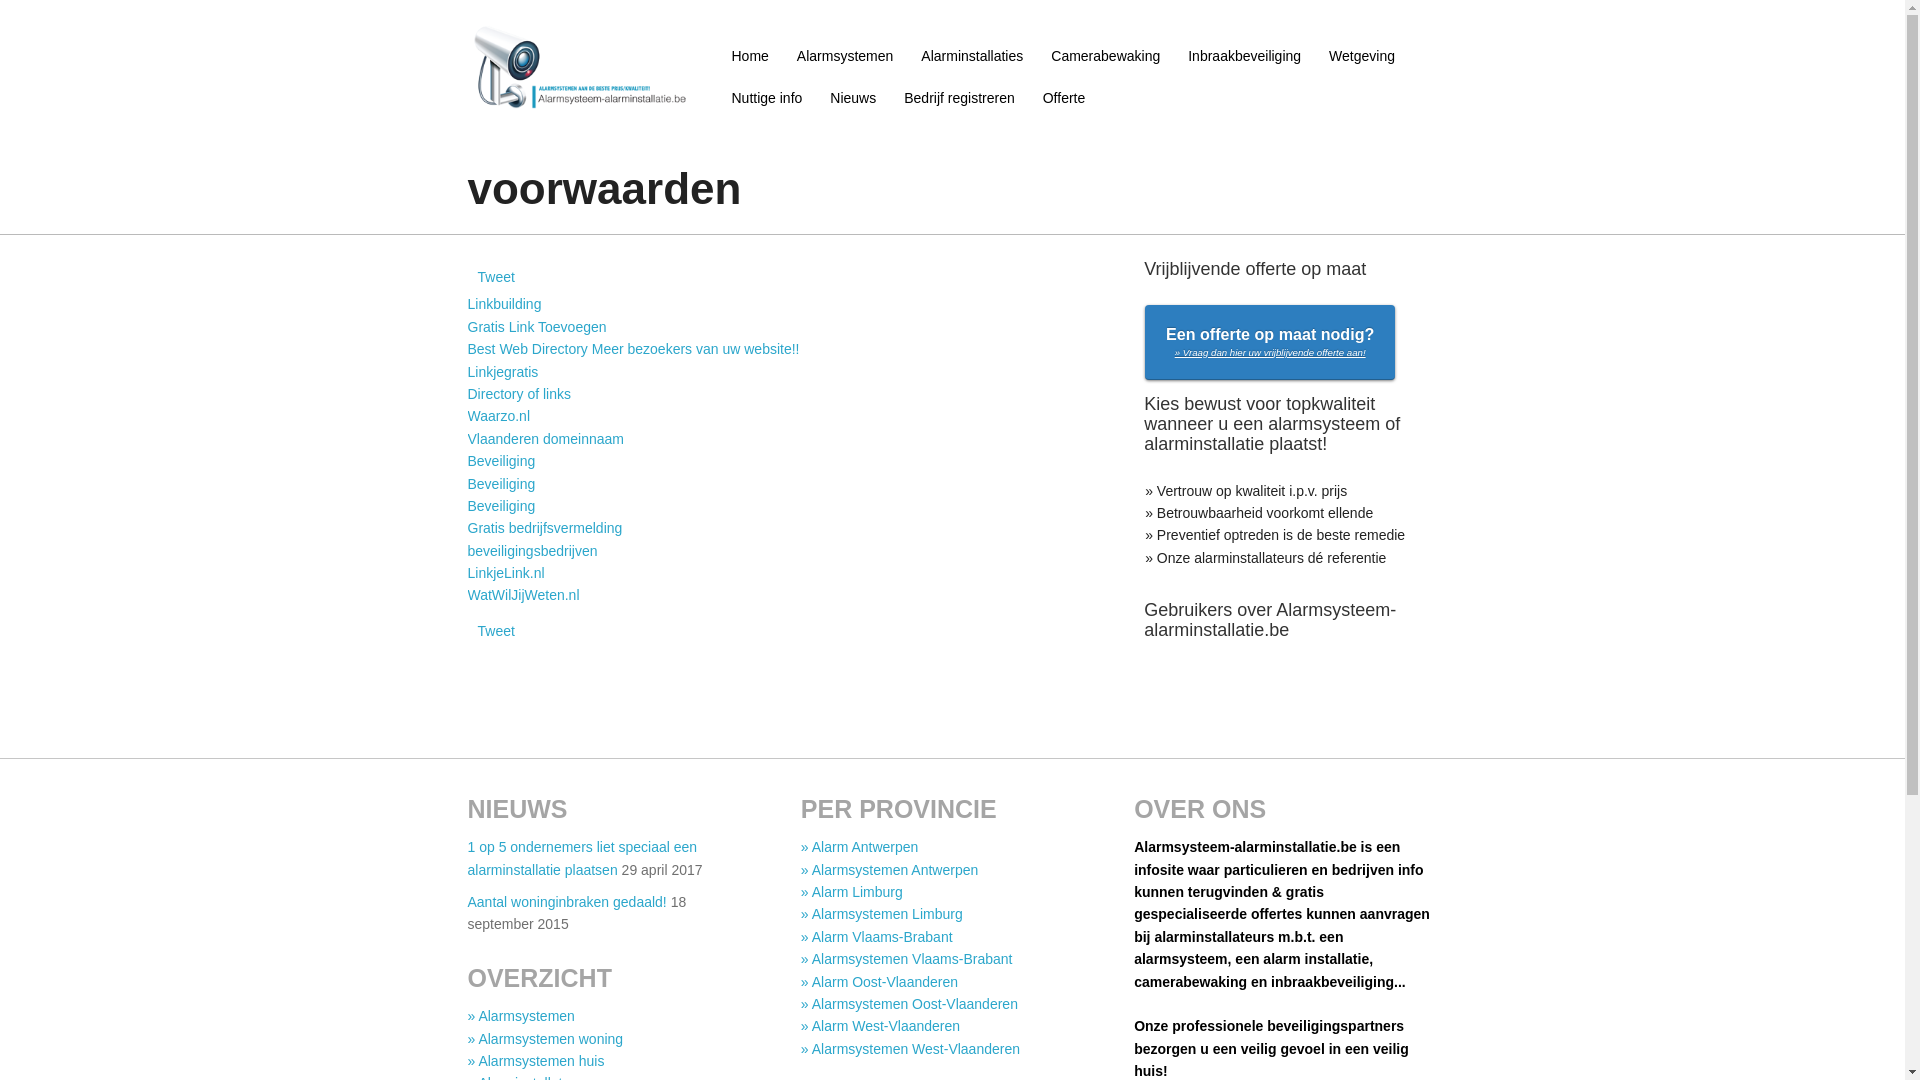  Describe the element at coordinates (853, 98) in the screenshot. I see `Nieuws` at that location.